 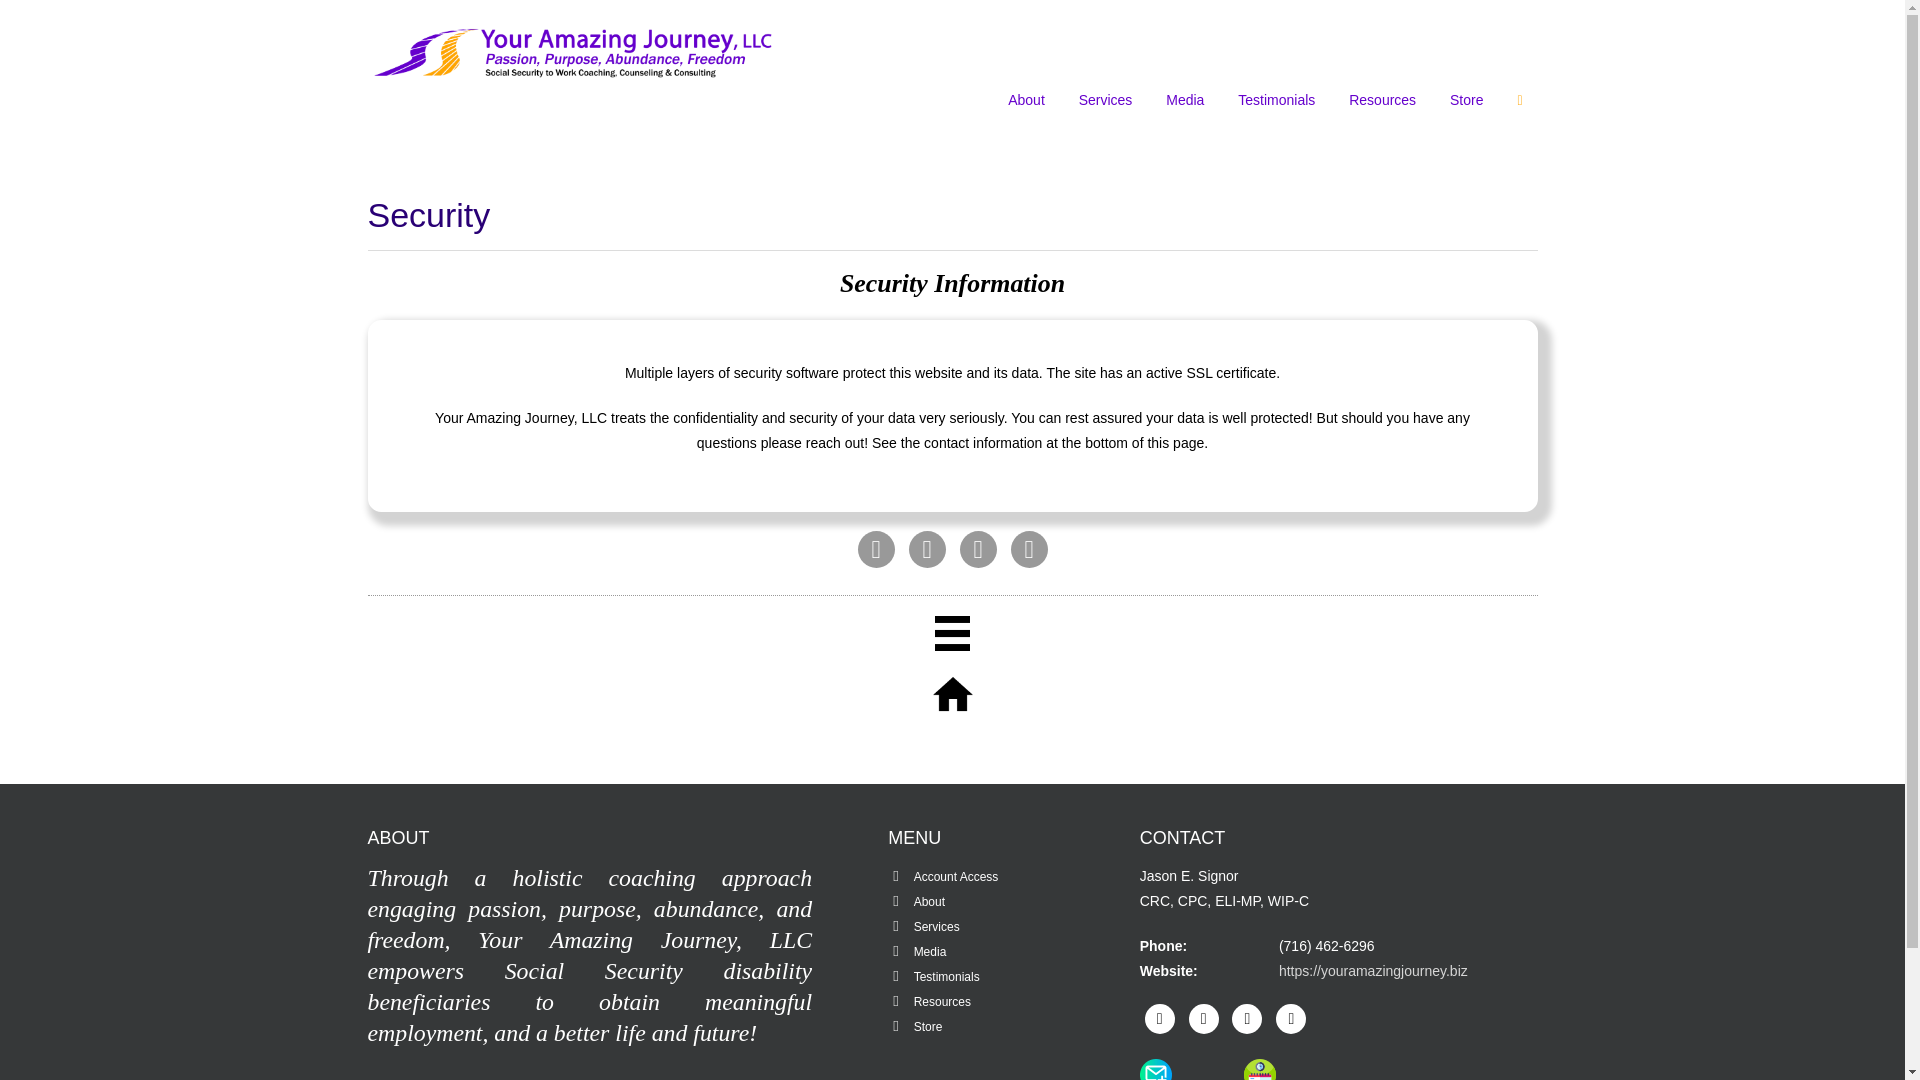 I want to click on Testimonials, so click(x=1276, y=100).